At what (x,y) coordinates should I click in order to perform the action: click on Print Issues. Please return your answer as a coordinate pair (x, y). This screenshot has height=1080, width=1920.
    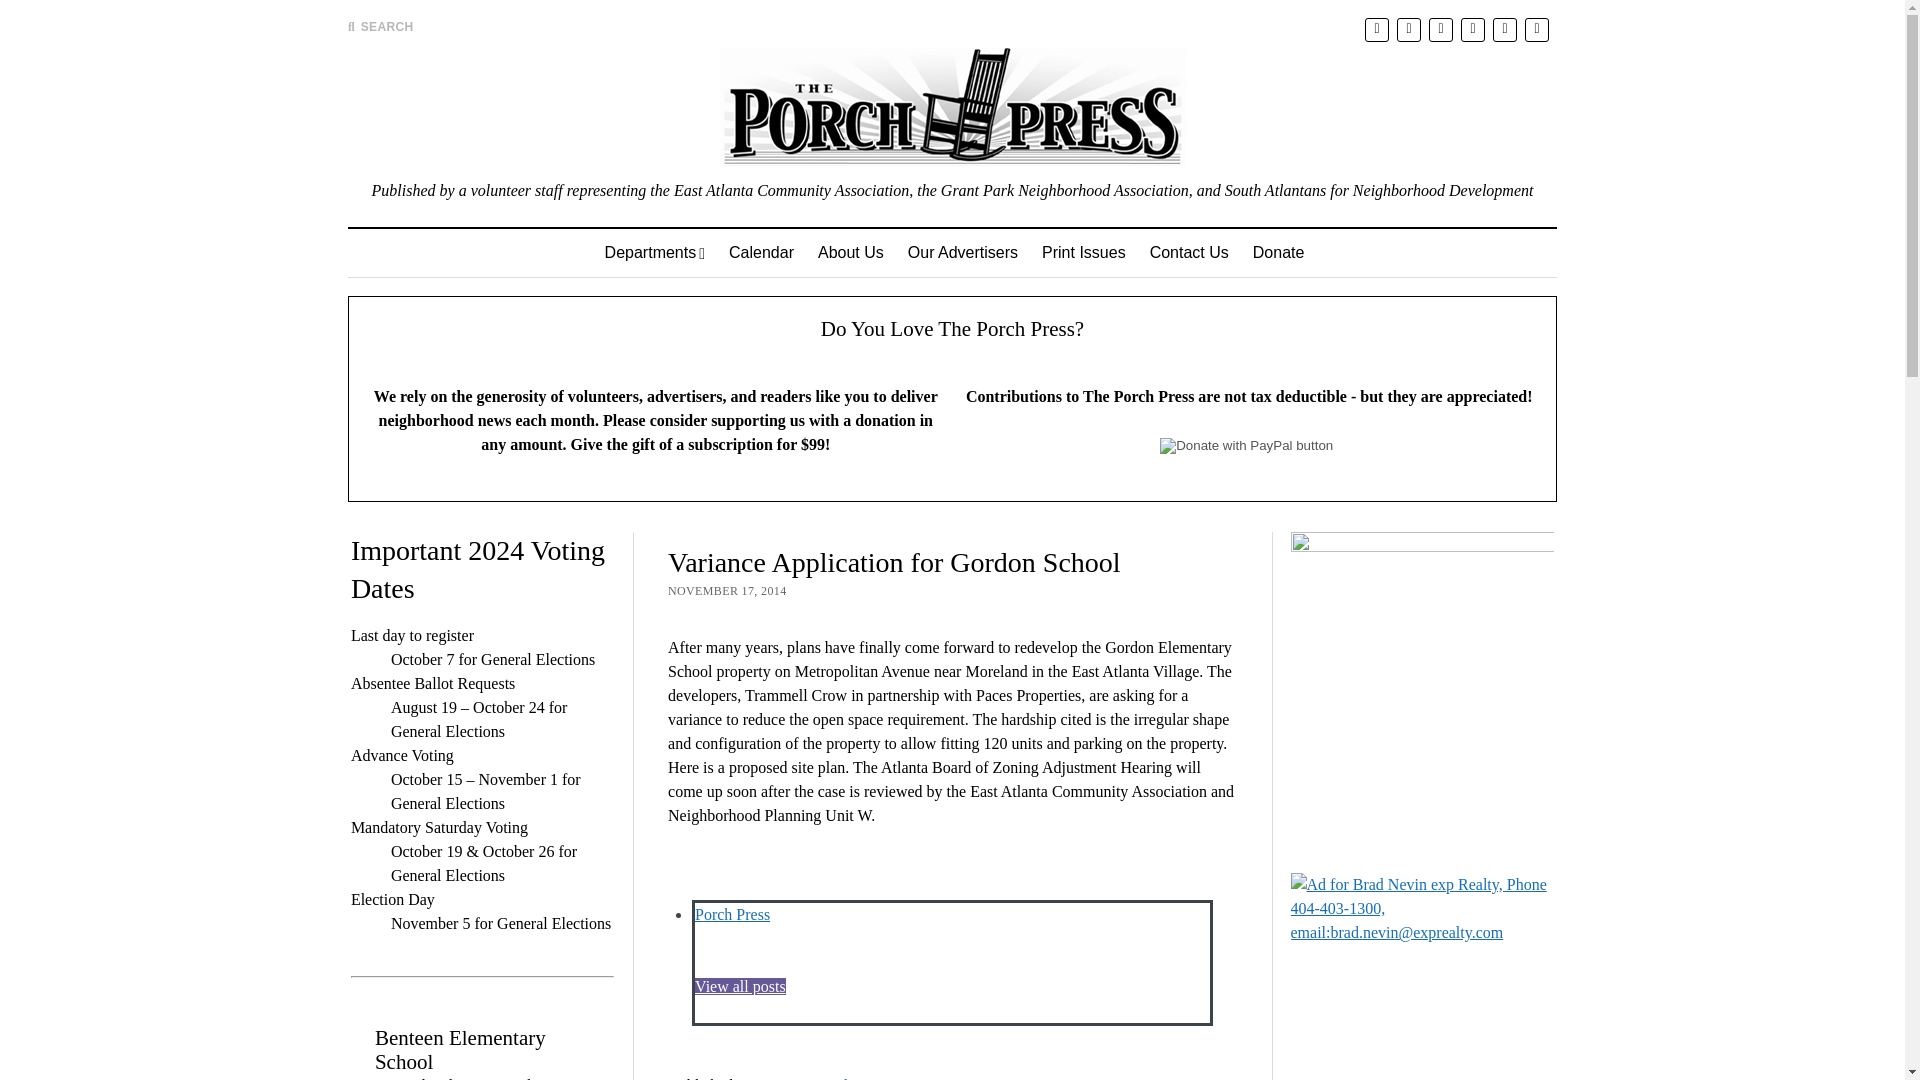
    Looking at the image, I should click on (1084, 252).